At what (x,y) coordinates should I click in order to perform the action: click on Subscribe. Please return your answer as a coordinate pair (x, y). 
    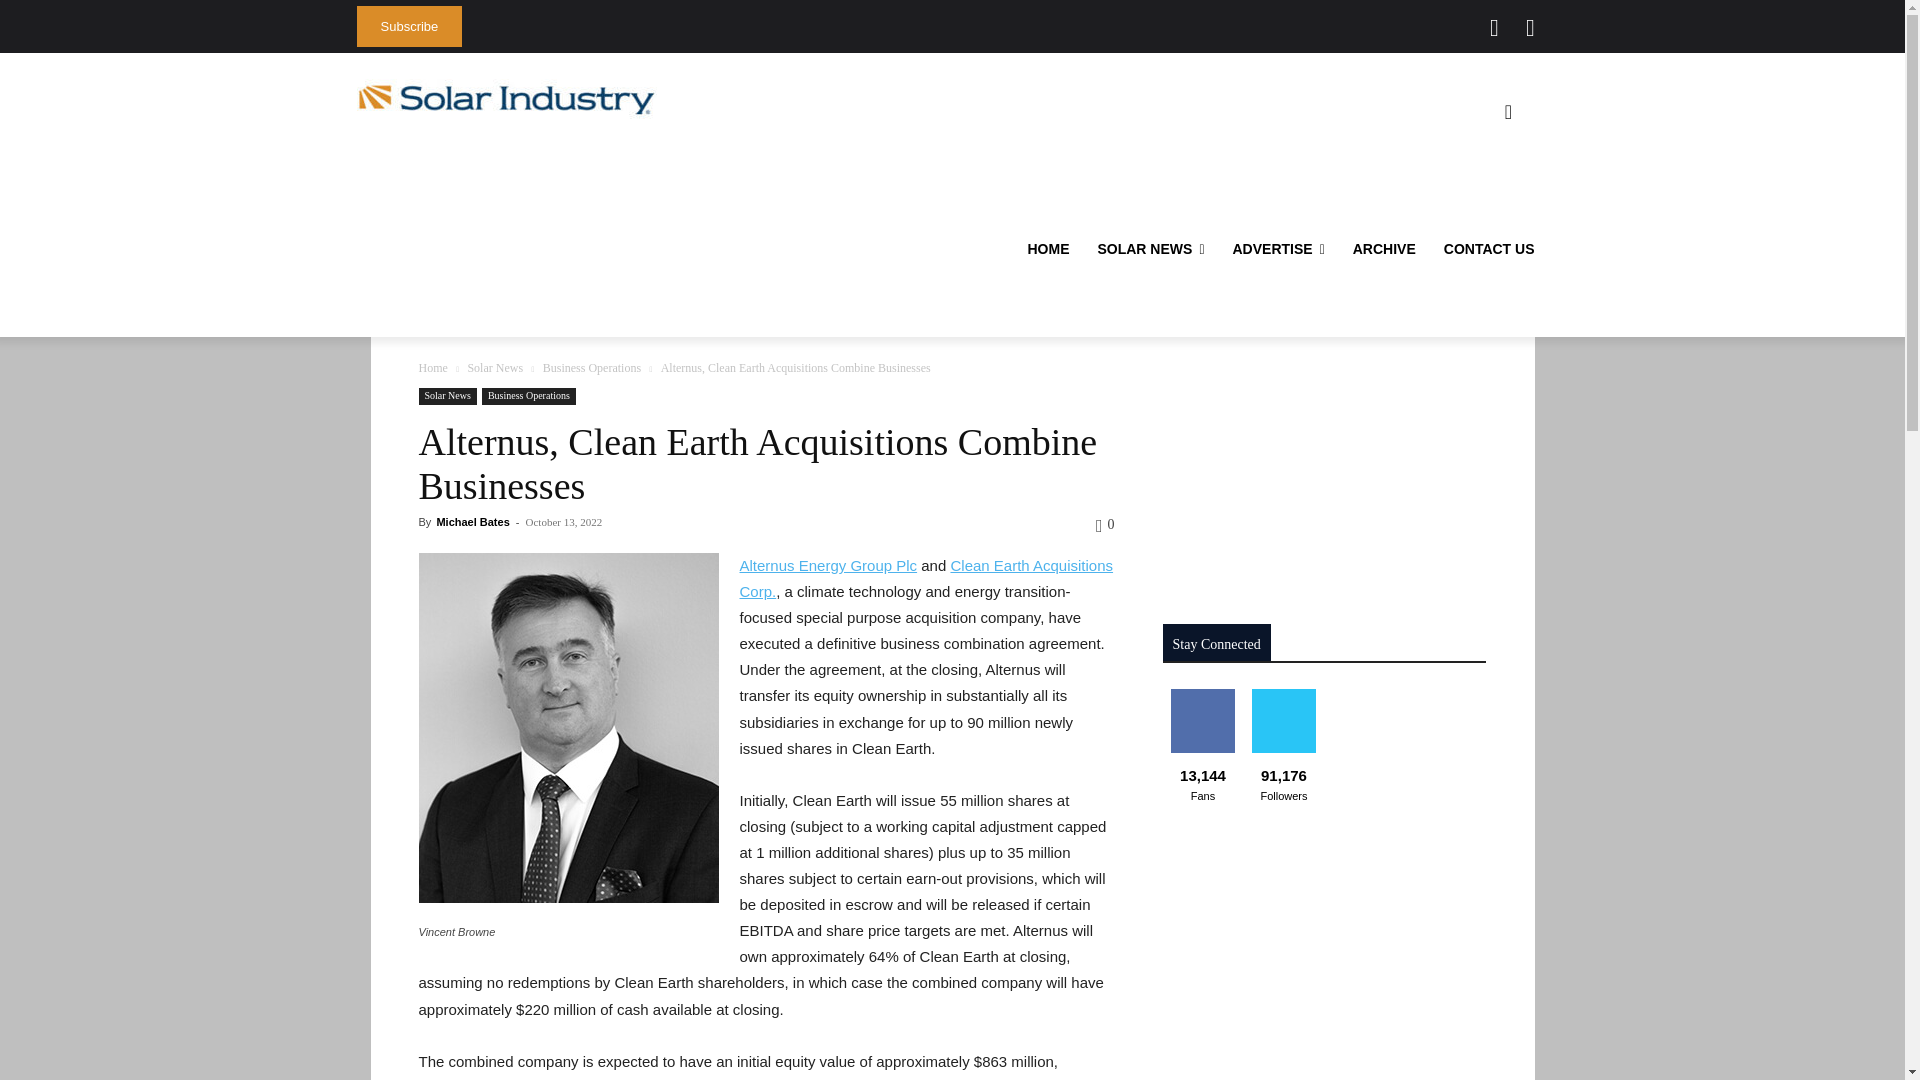
    Looking at the image, I should click on (408, 26).